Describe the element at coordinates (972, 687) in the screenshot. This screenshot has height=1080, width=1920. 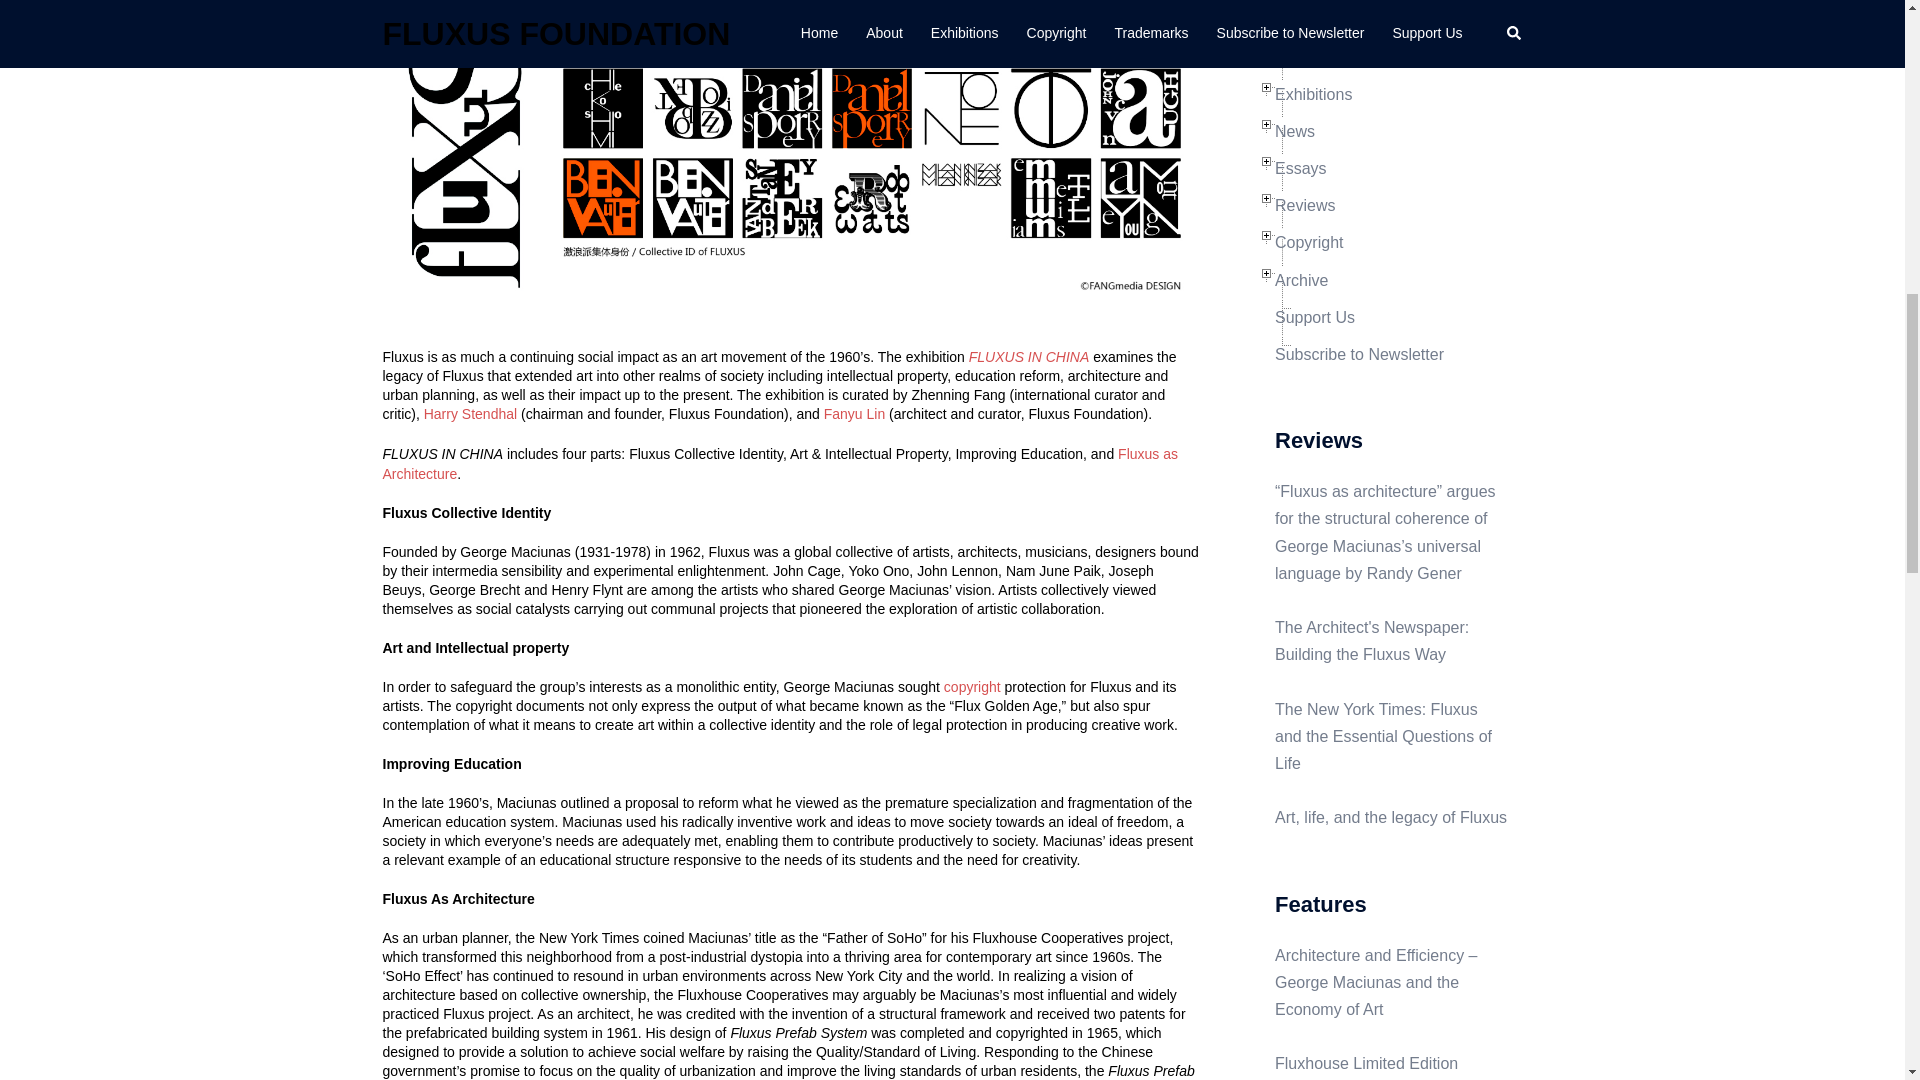
I see `copyright` at that location.